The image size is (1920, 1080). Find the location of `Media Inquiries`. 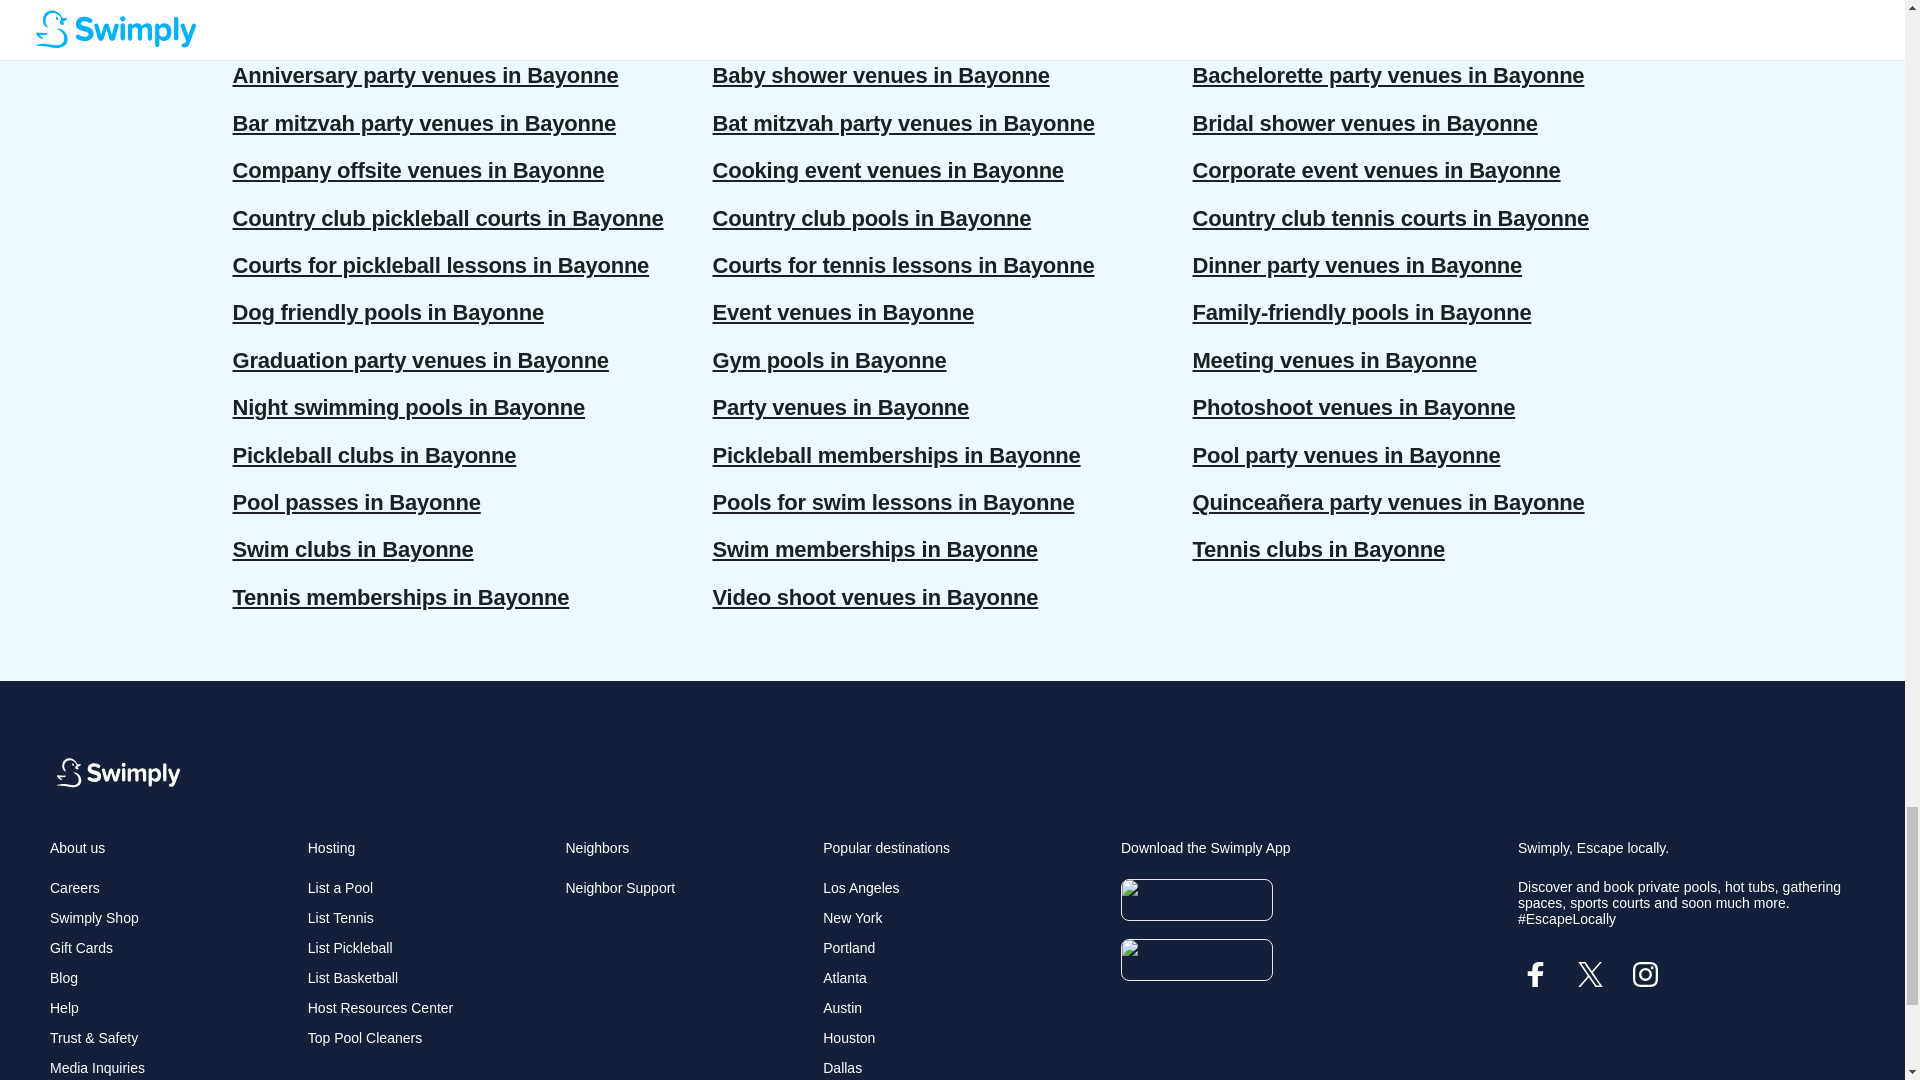

Media Inquiries is located at coordinates (97, 1067).